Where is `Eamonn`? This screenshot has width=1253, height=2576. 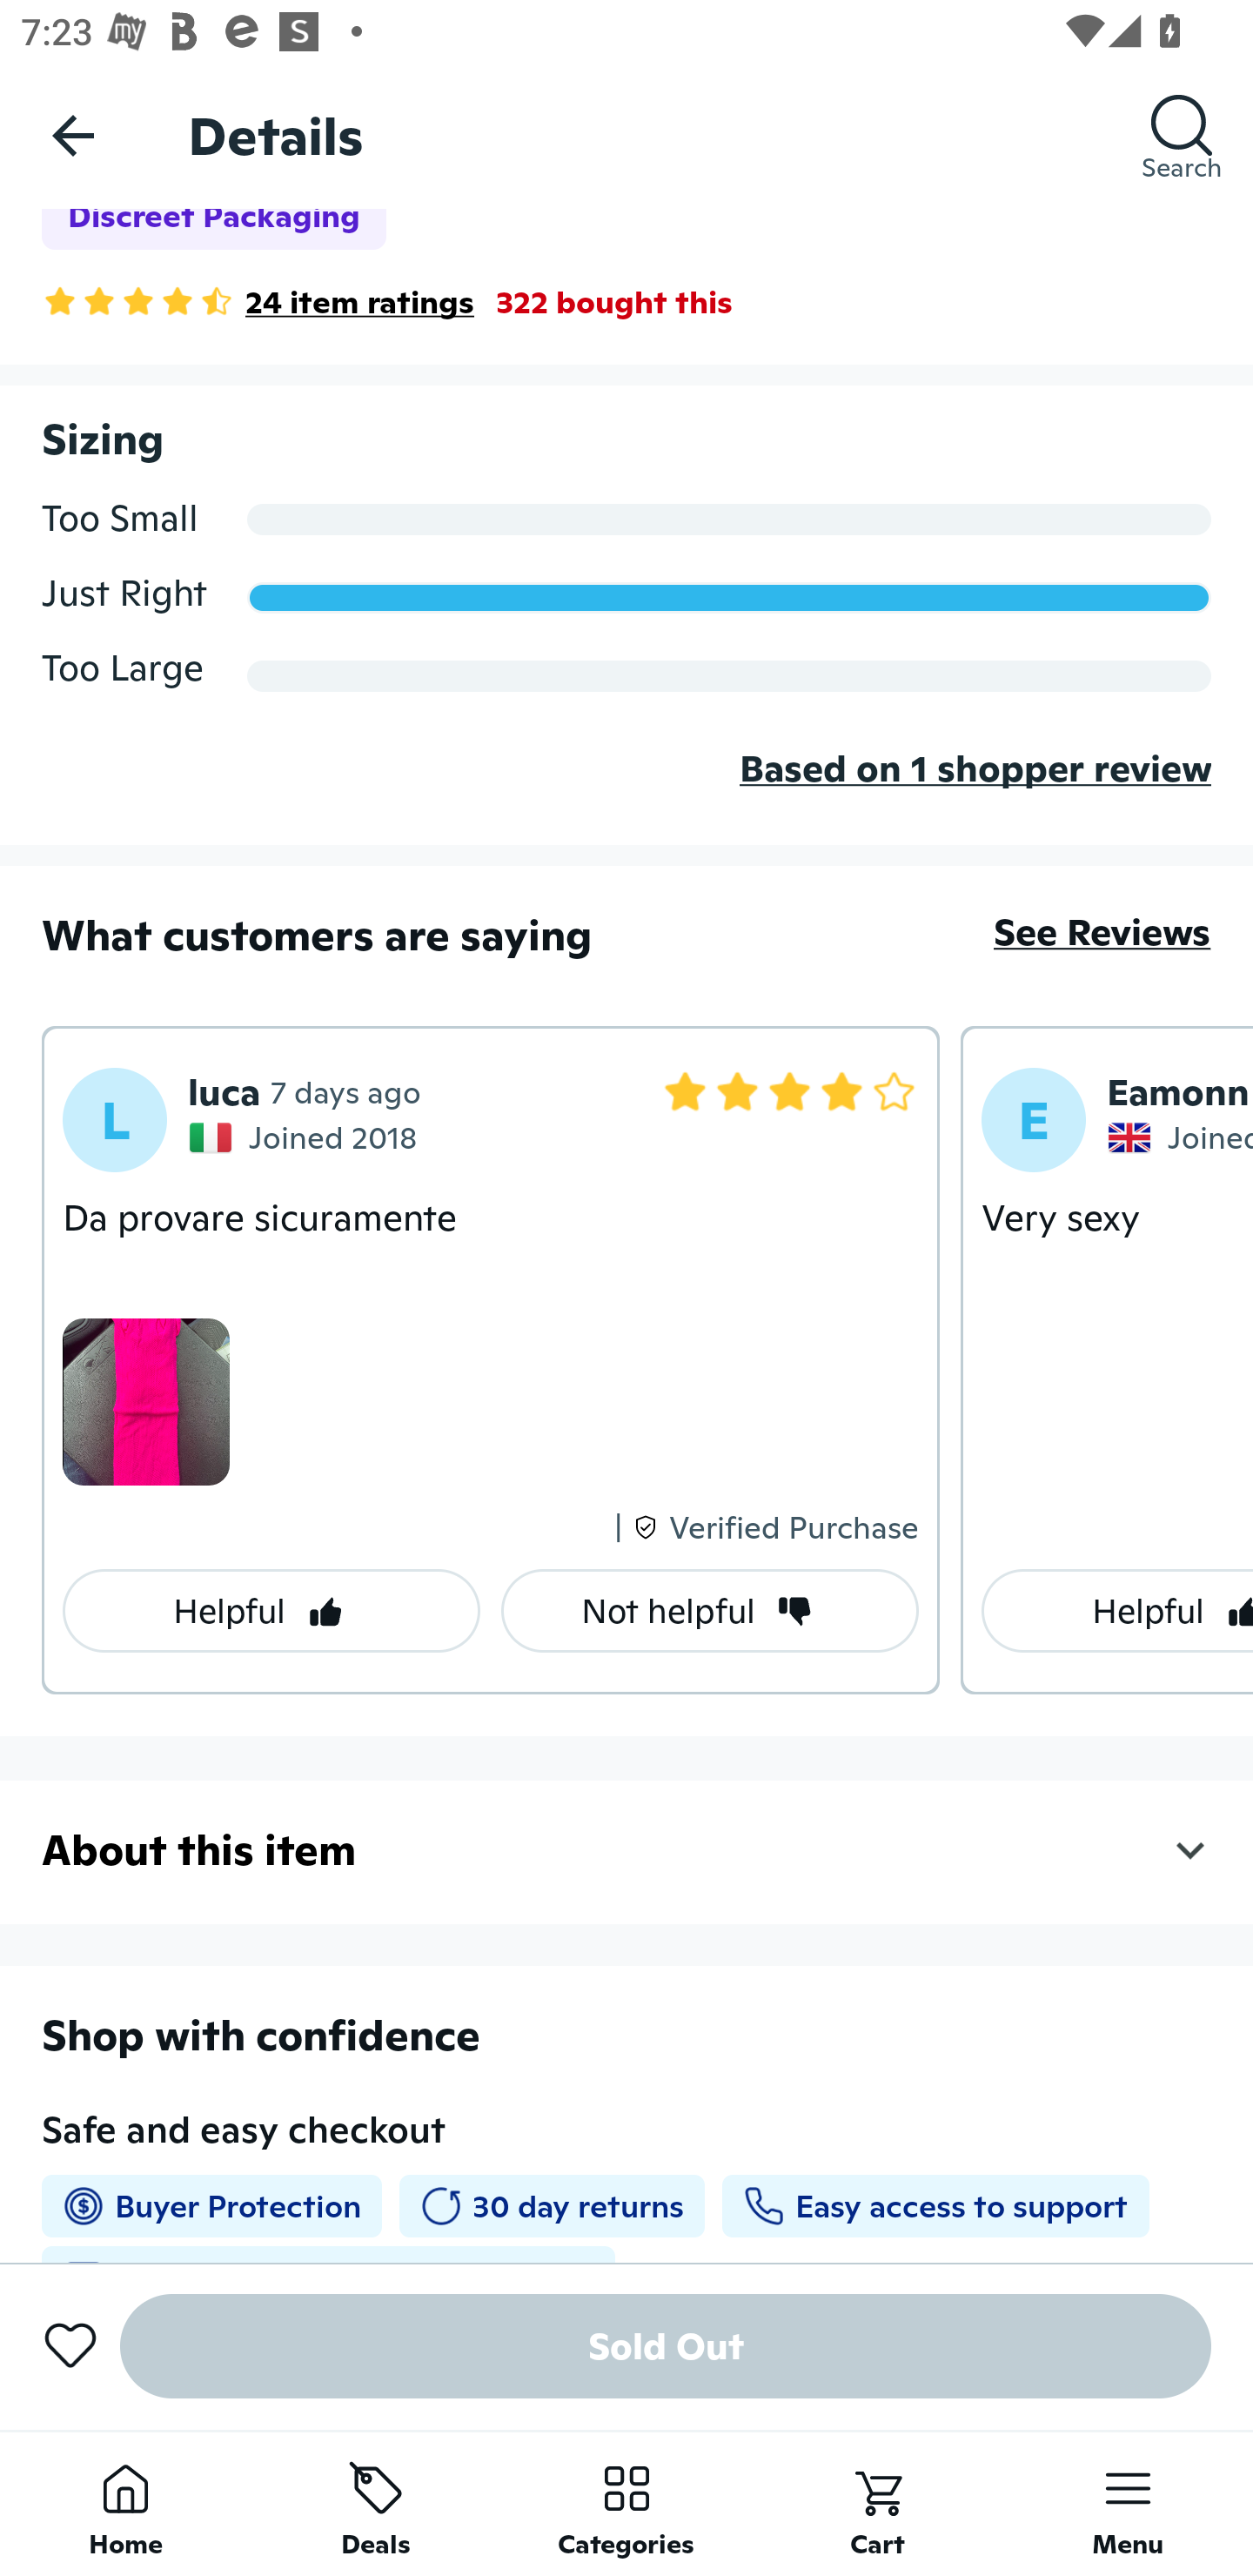
Eamonn is located at coordinates (1177, 1091).